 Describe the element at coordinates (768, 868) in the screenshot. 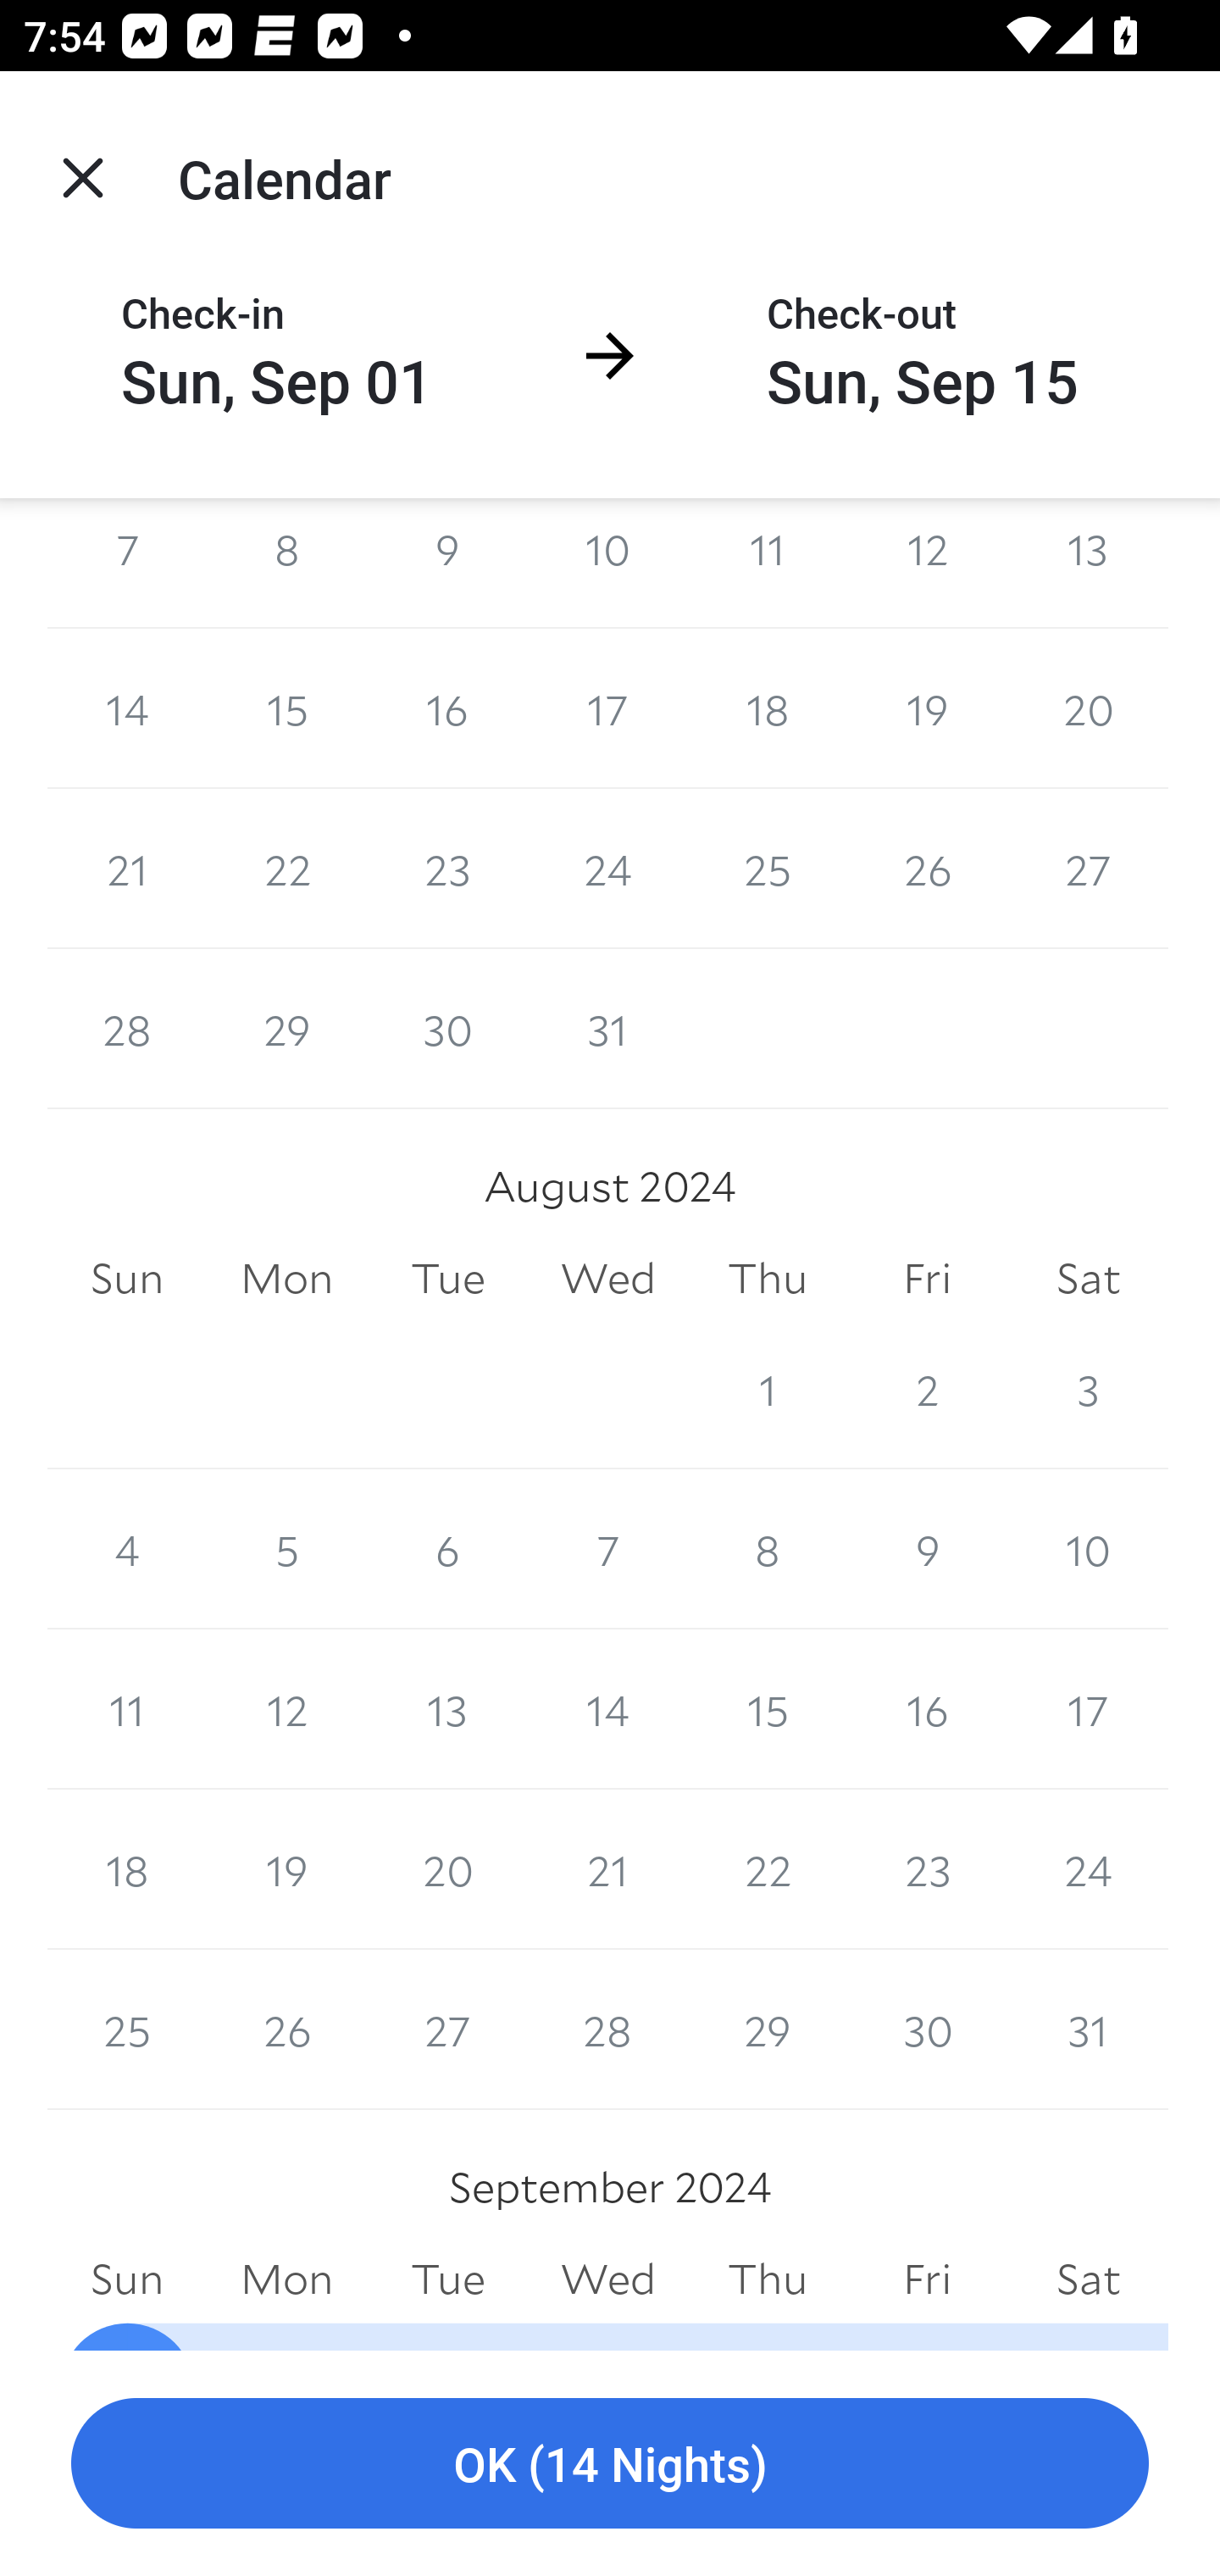

I see `25 25 July 2024` at that location.